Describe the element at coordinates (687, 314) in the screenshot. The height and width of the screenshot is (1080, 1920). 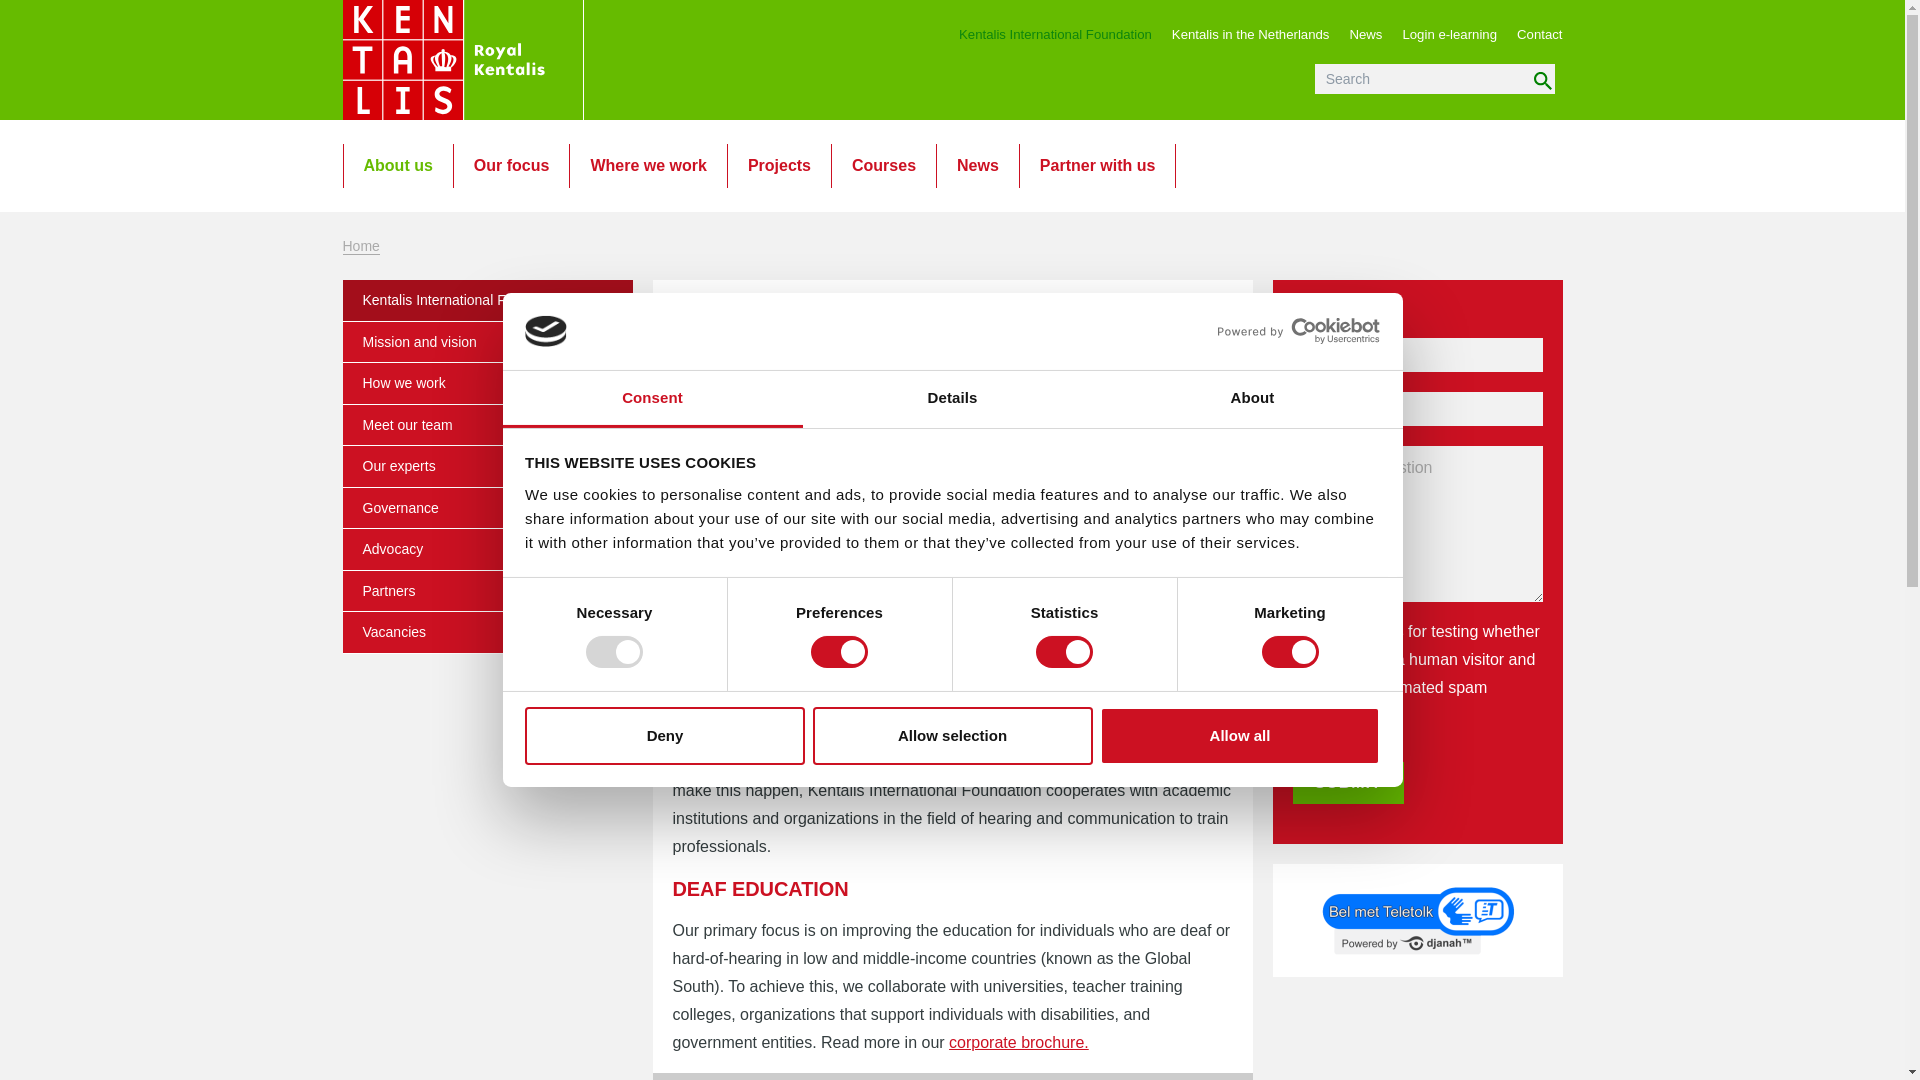
I see `webReader menu` at that location.